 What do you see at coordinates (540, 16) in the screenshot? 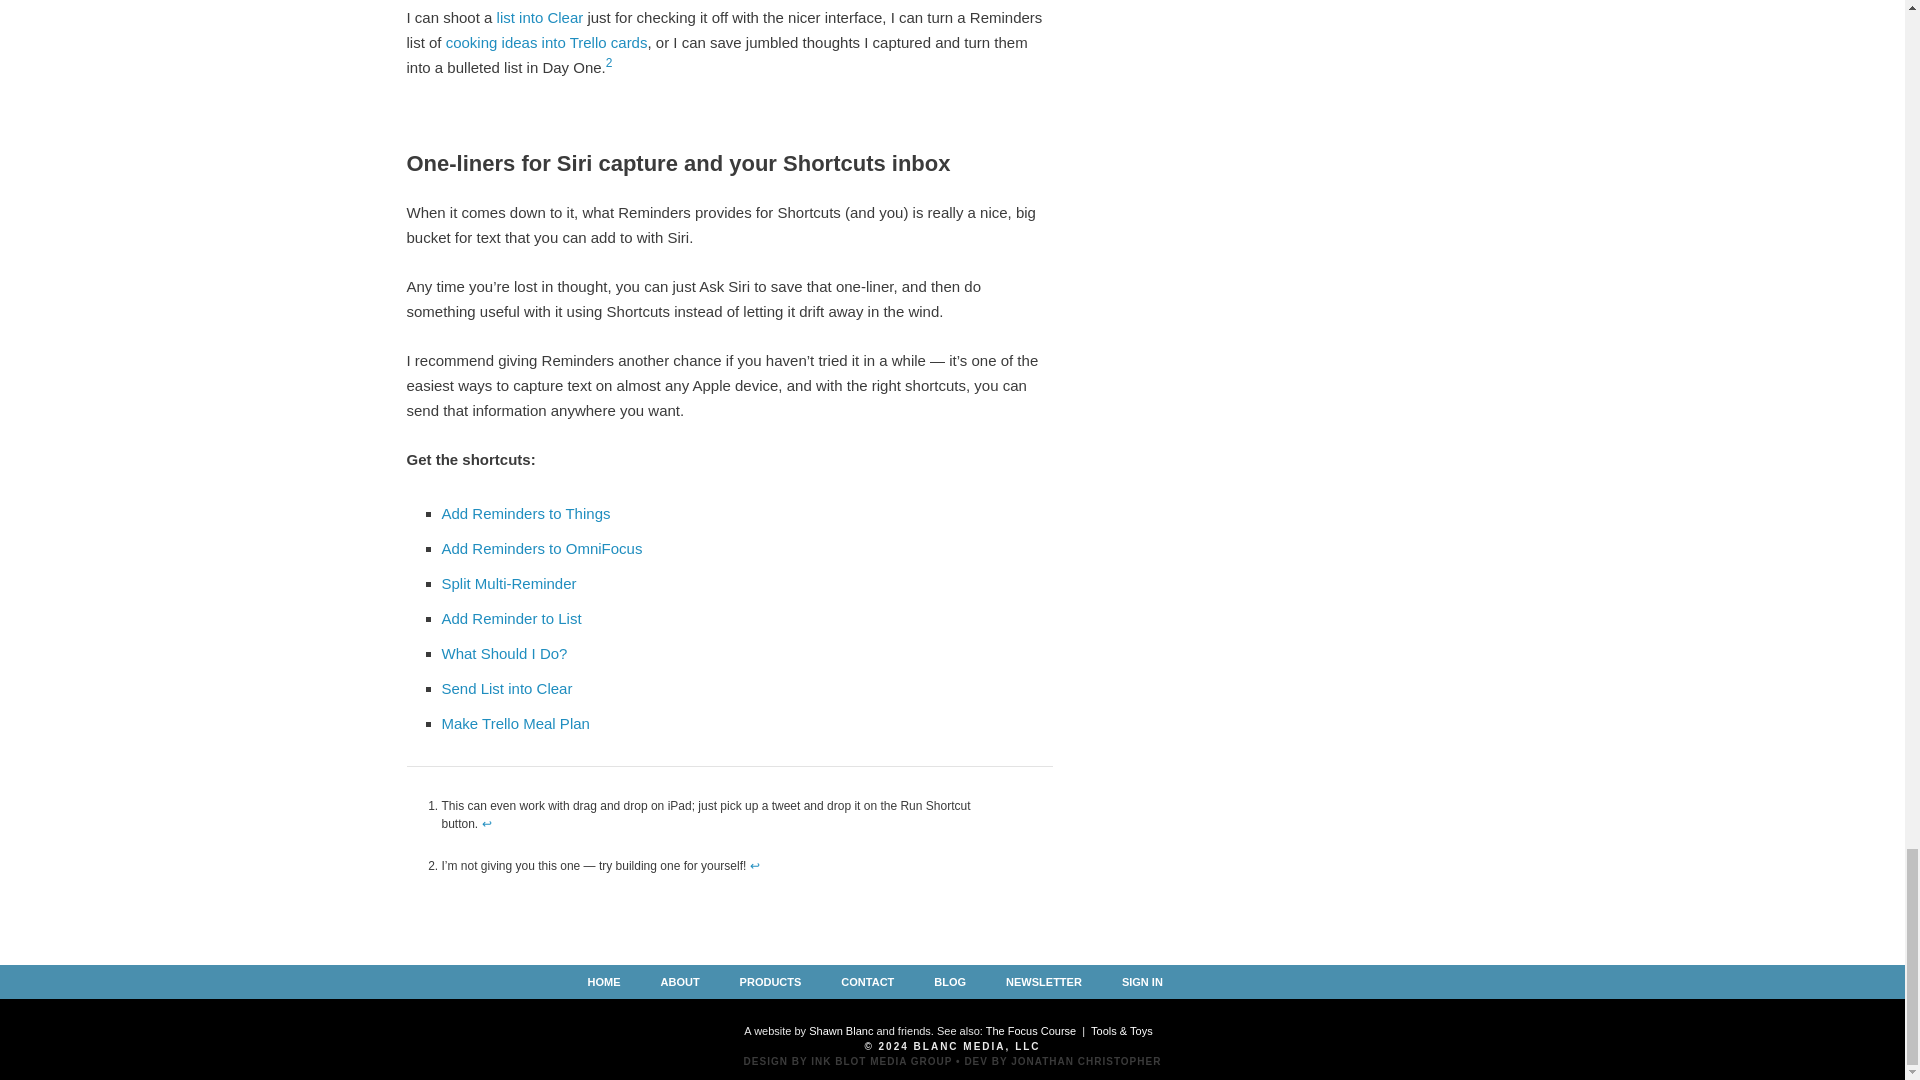
I see `list into Clear` at bounding box center [540, 16].